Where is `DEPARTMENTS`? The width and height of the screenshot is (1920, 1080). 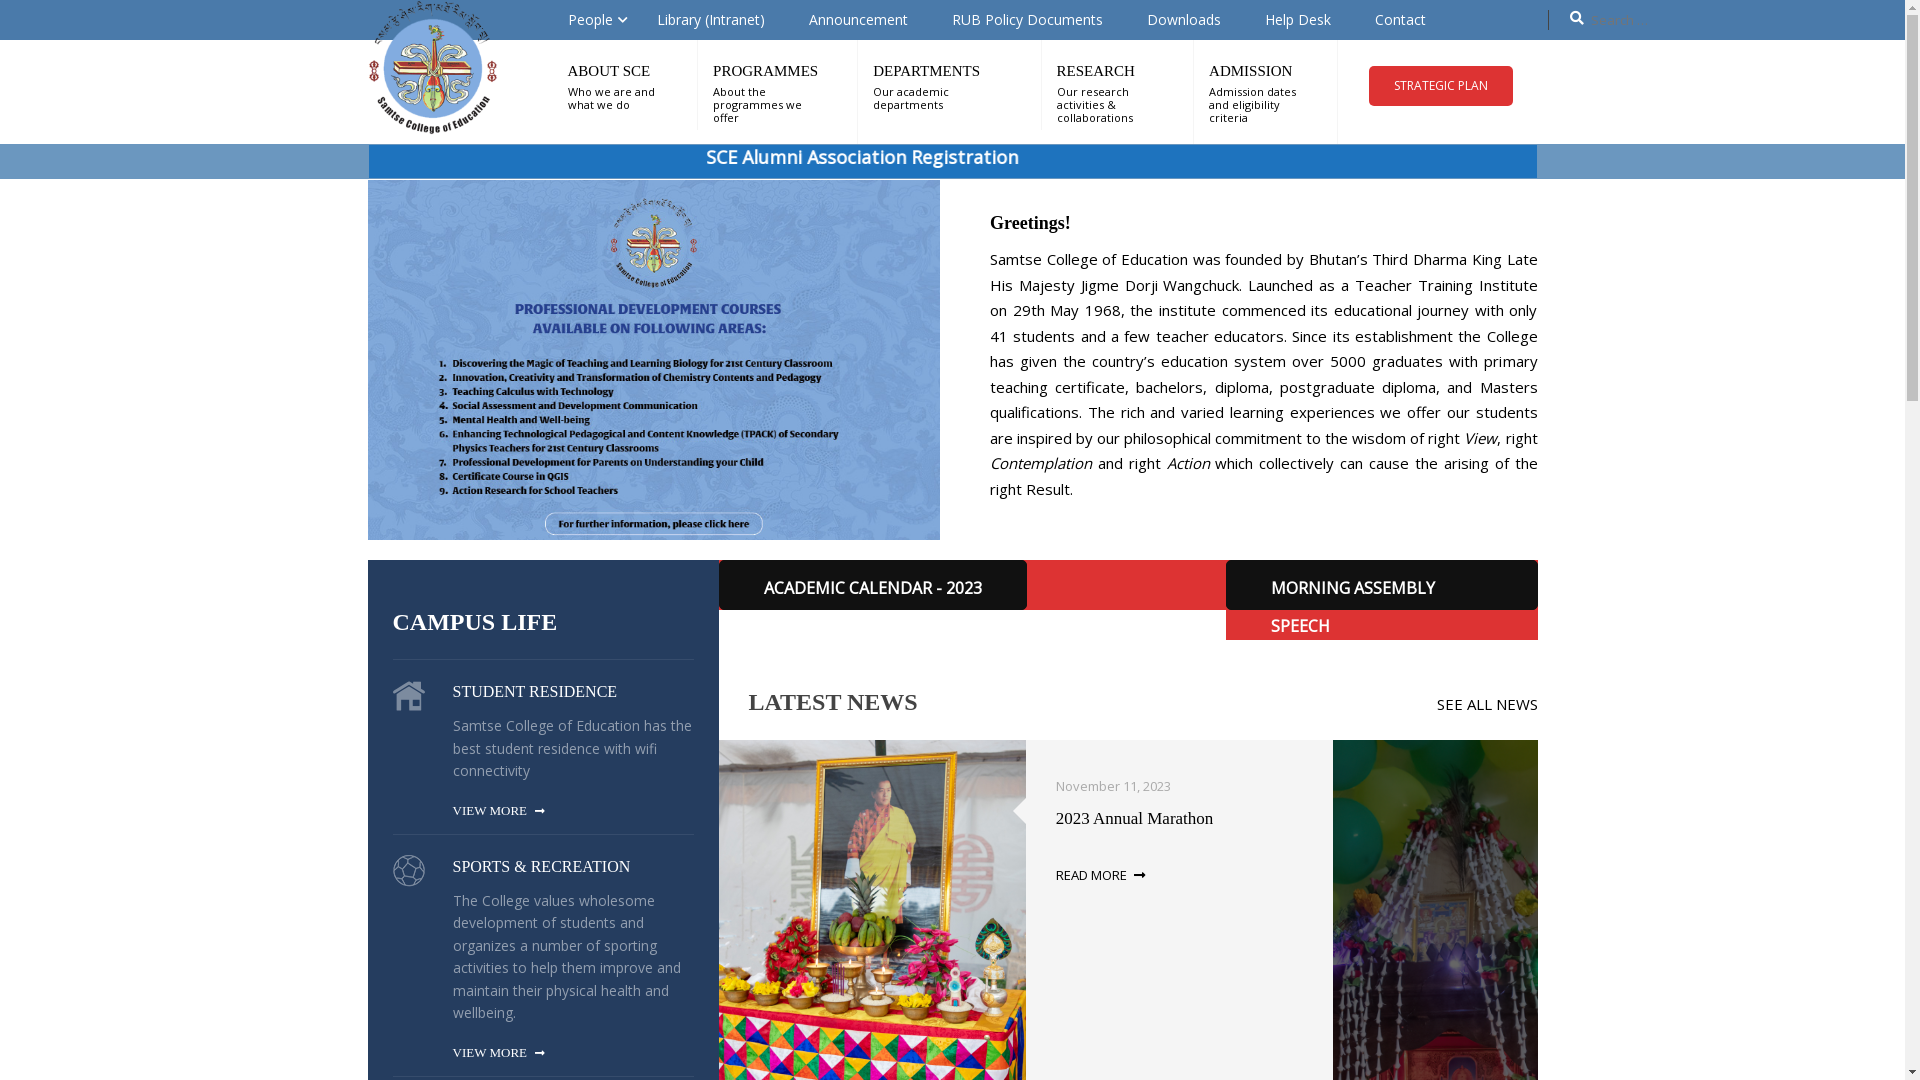 DEPARTMENTS is located at coordinates (926, 71).